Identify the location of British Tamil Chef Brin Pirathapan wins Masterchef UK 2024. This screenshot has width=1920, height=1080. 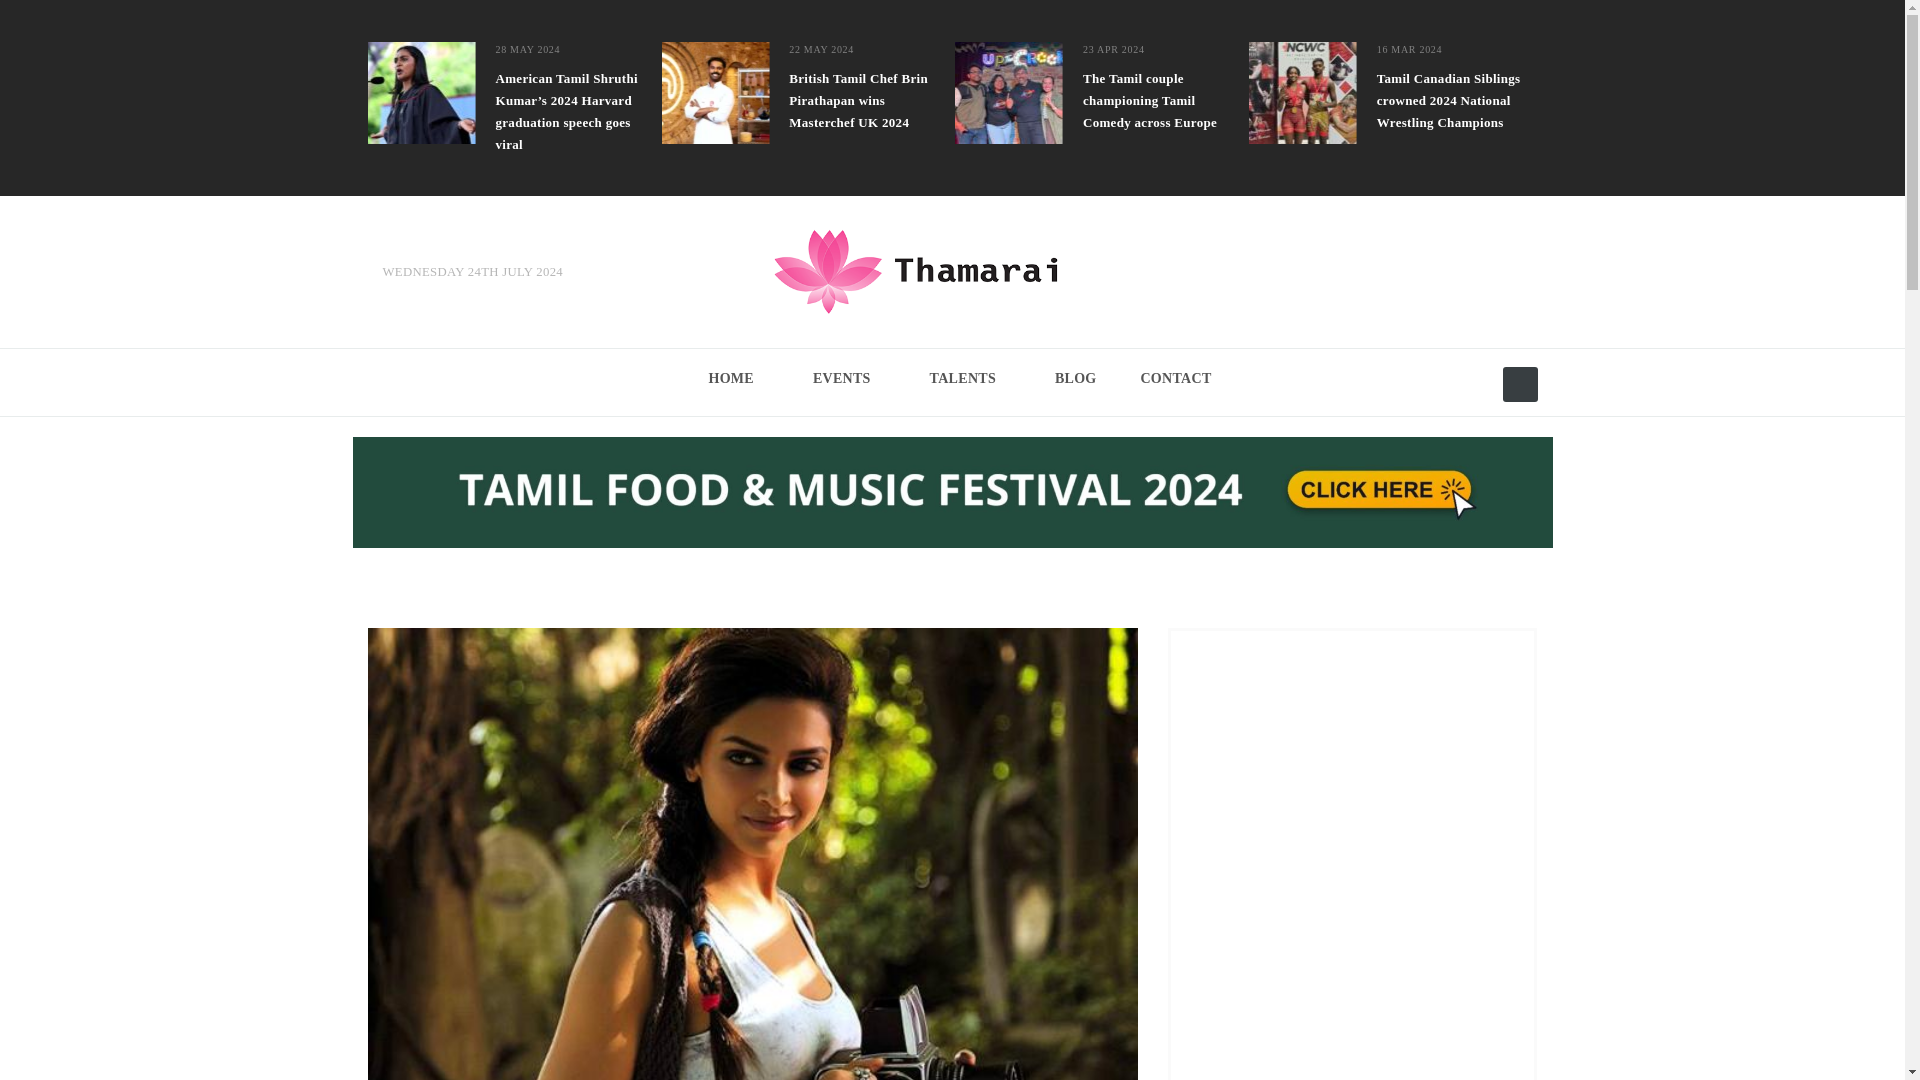
(870, 100).